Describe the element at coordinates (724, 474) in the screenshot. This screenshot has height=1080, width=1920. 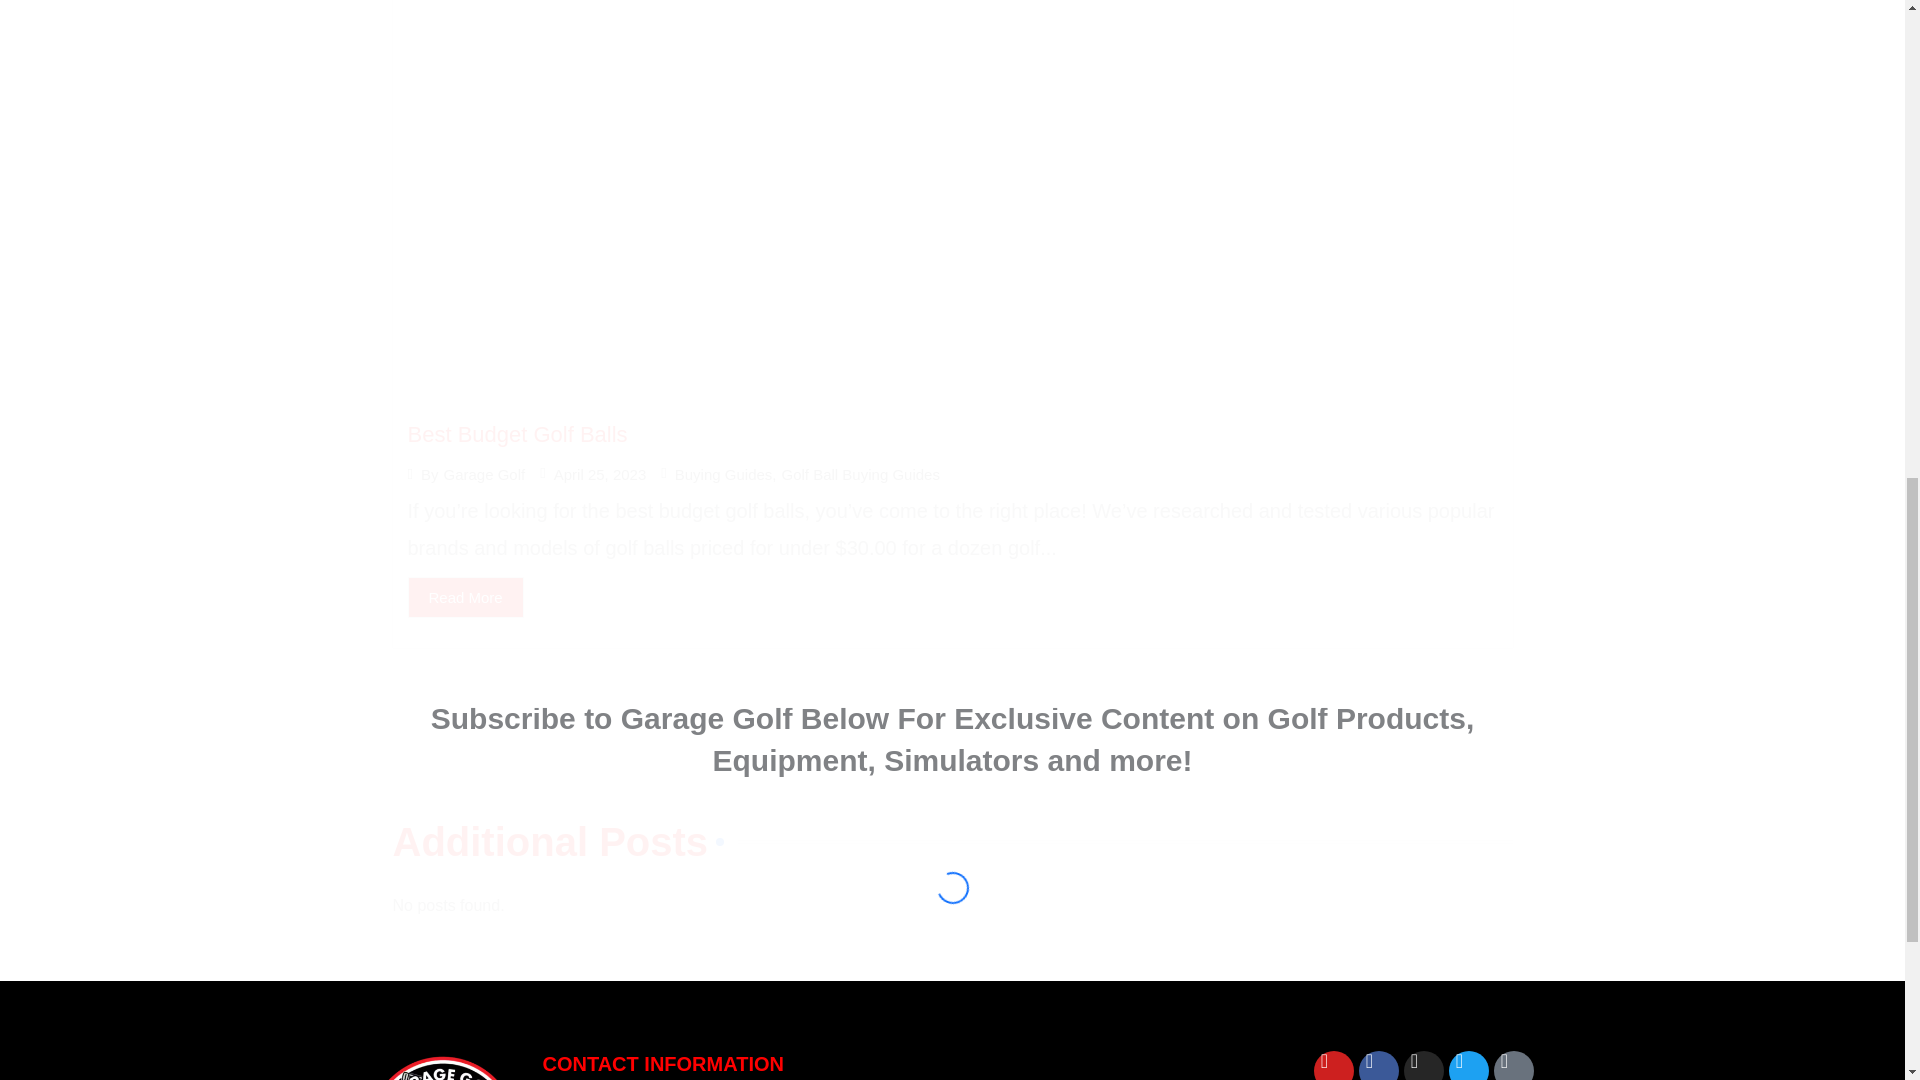
I see `Buying Guides` at that location.